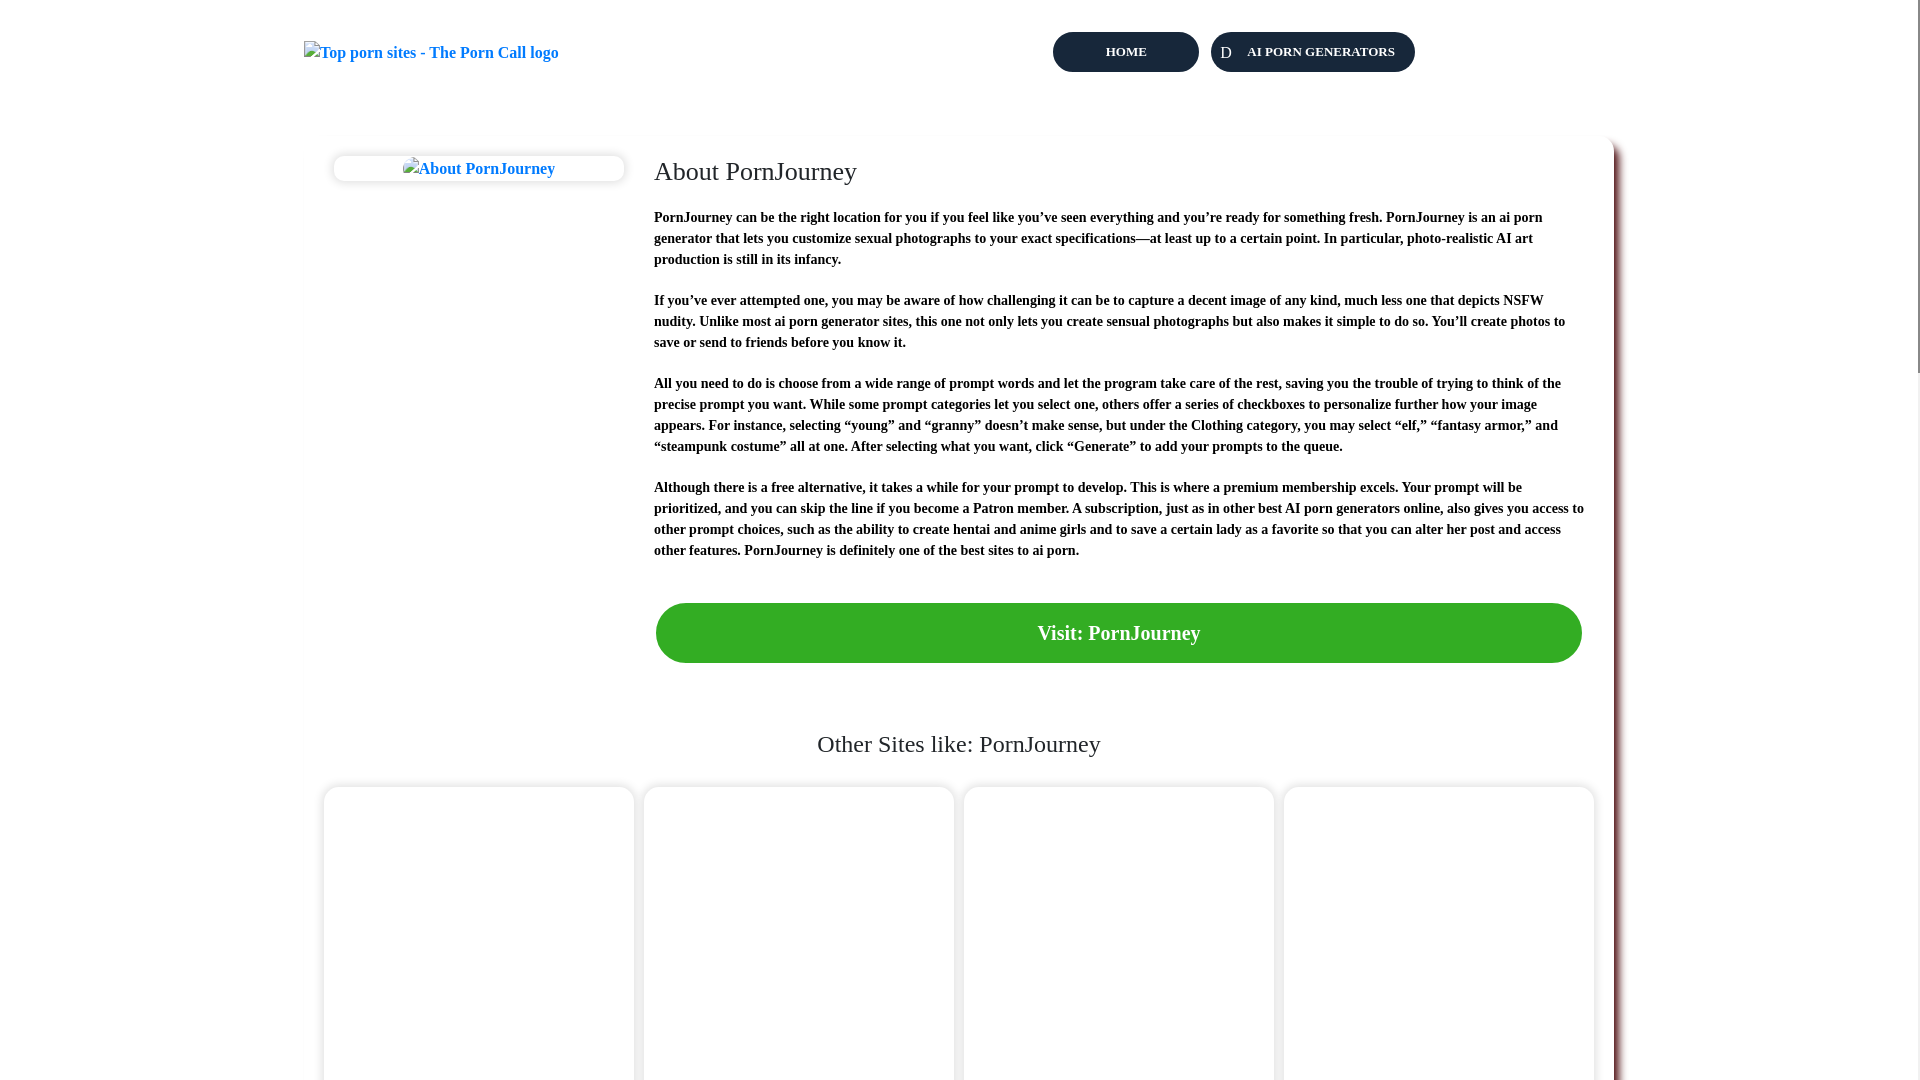 The width and height of the screenshot is (1920, 1080). Describe the element at coordinates (1126, 52) in the screenshot. I see `HOME` at that location.